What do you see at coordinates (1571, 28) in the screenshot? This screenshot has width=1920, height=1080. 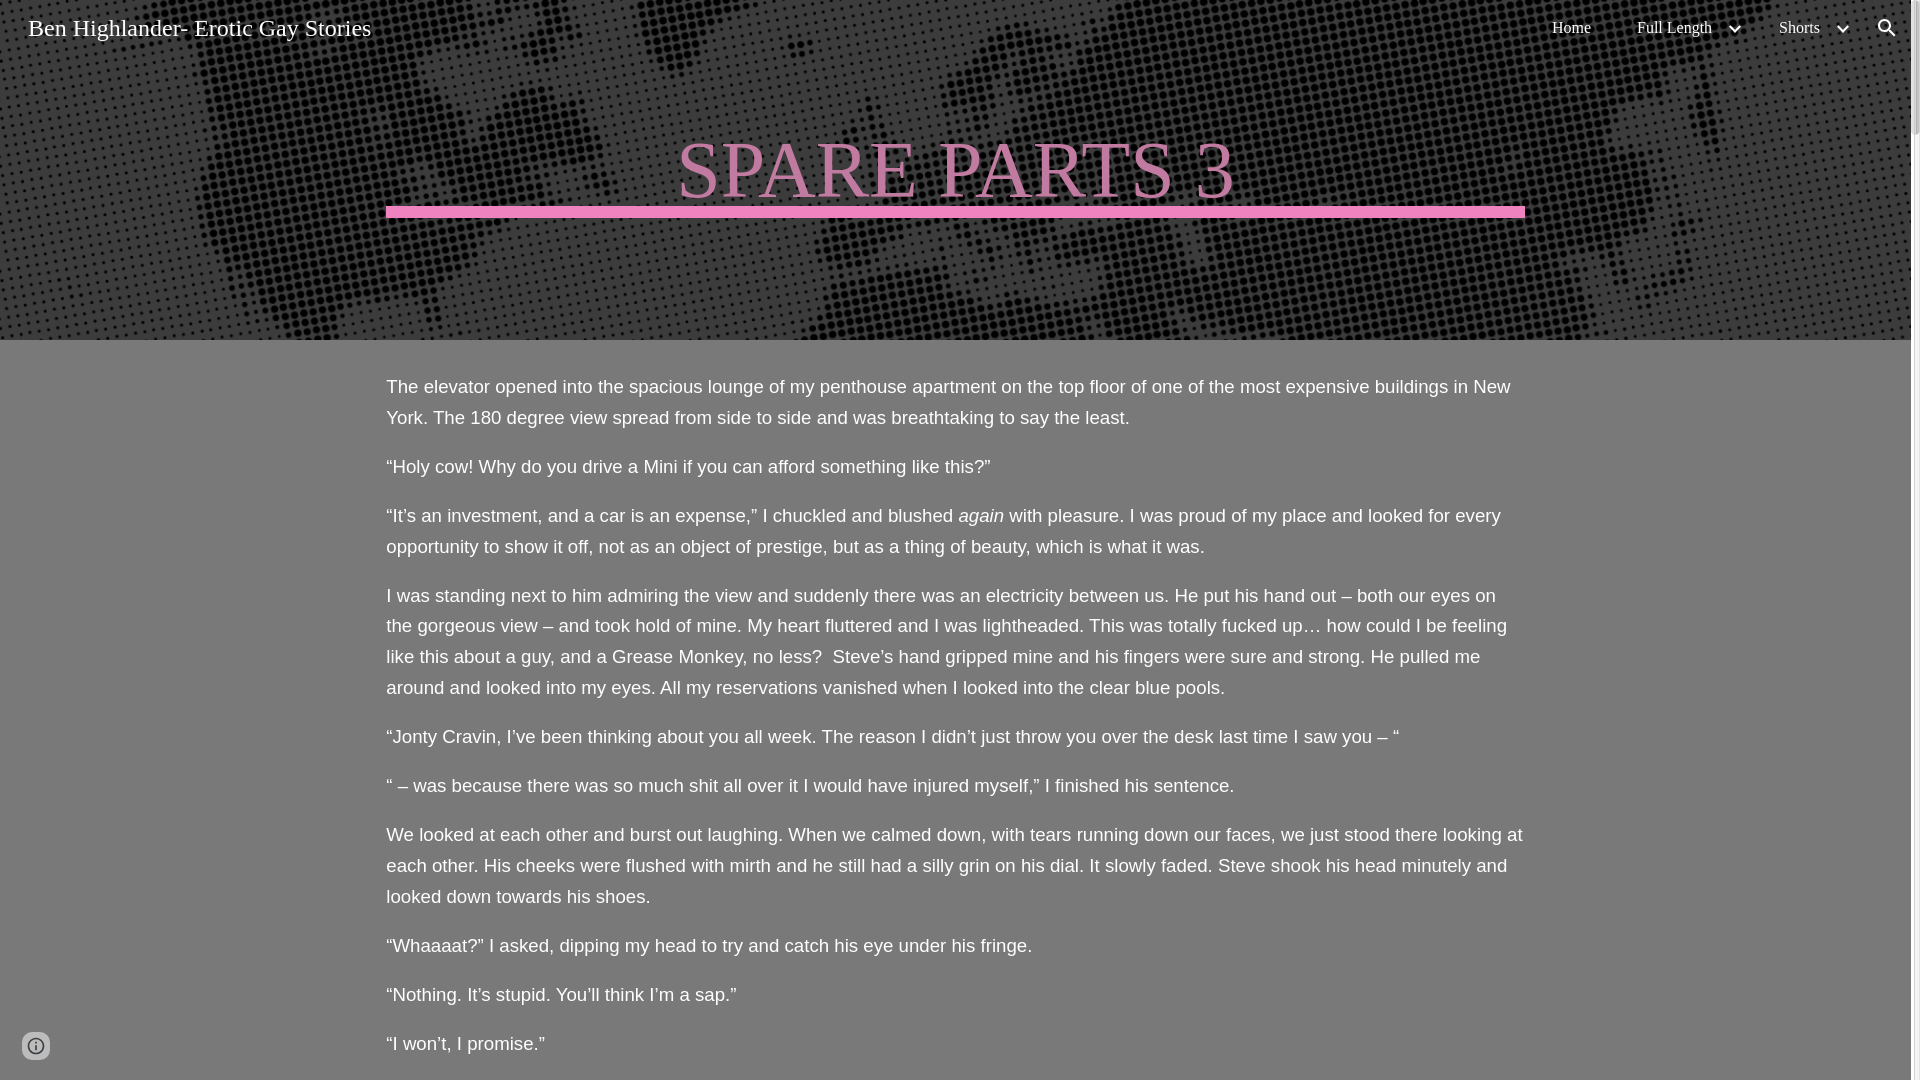 I see `Home` at bounding box center [1571, 28].